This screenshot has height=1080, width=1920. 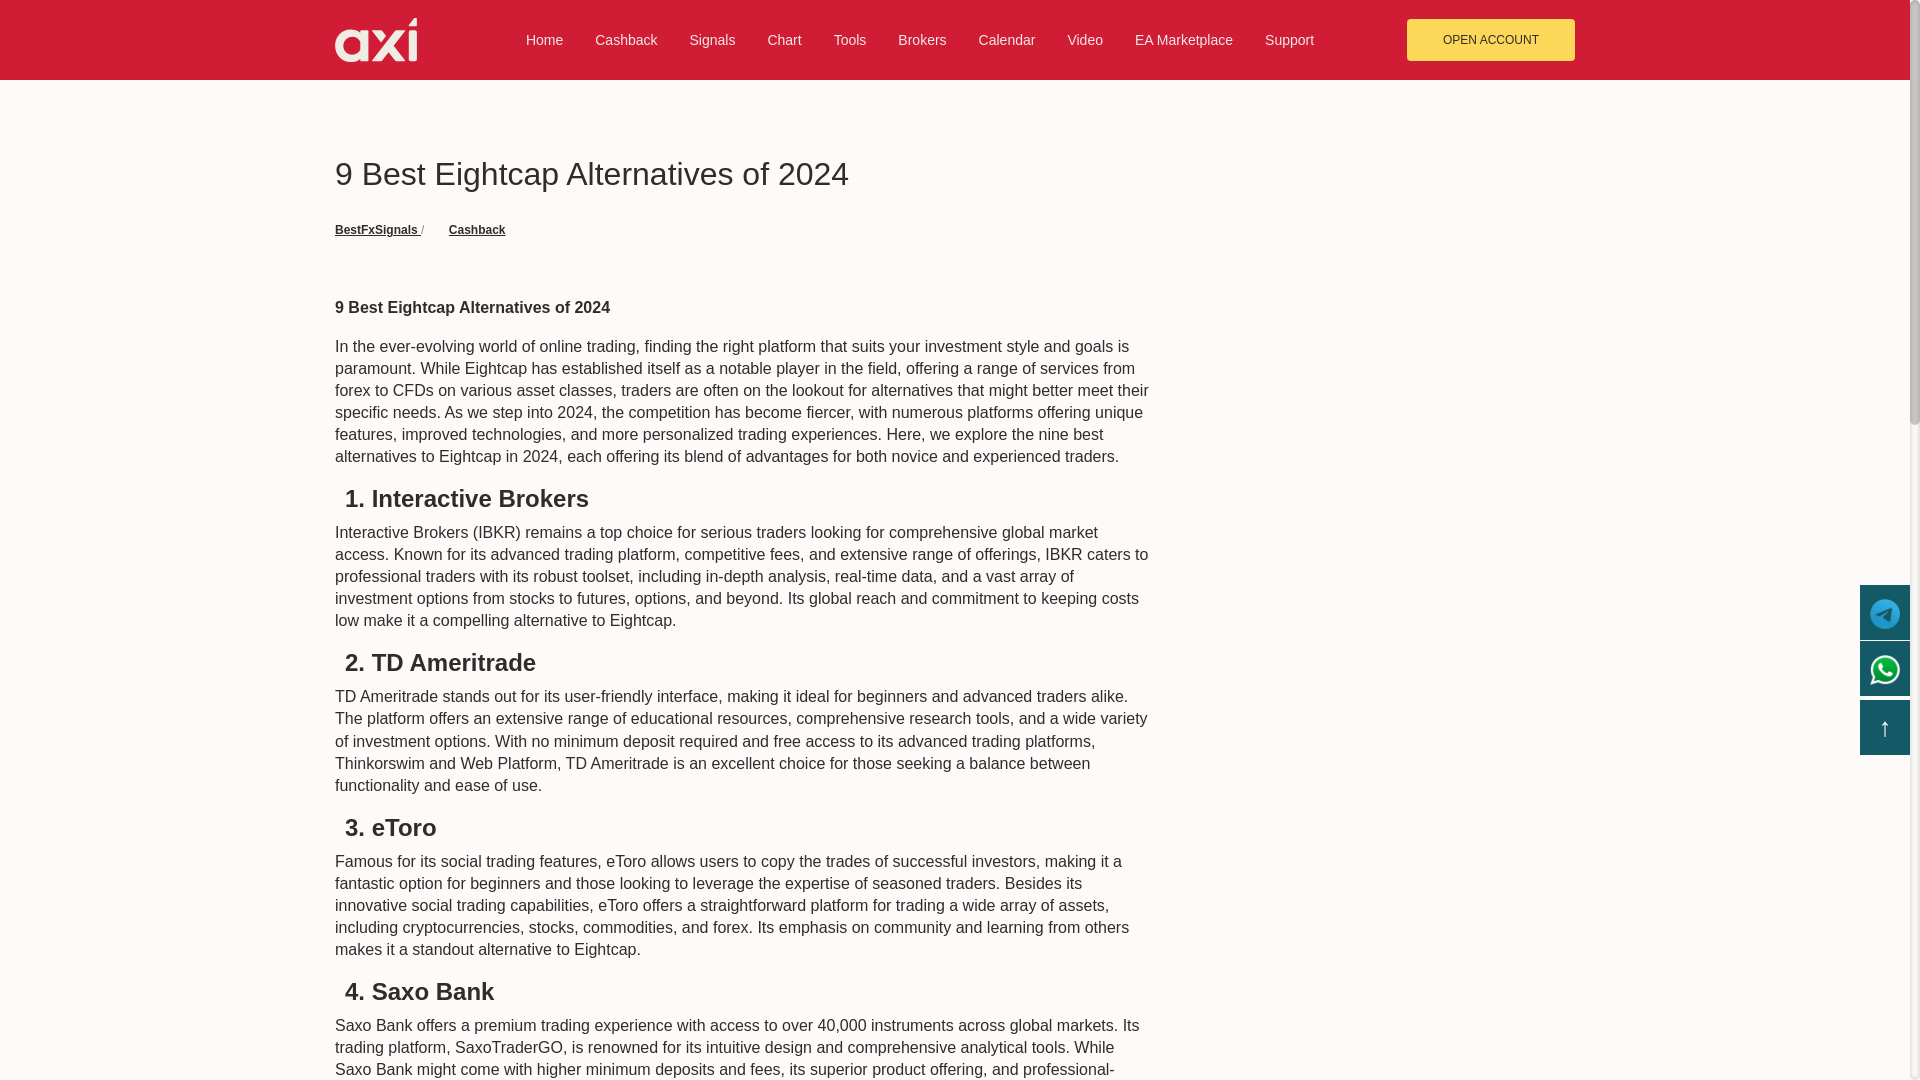 What do you see at coordinates (1084, 40) in the screenshot?
I see `Video` at bounding box center [1084, 40].